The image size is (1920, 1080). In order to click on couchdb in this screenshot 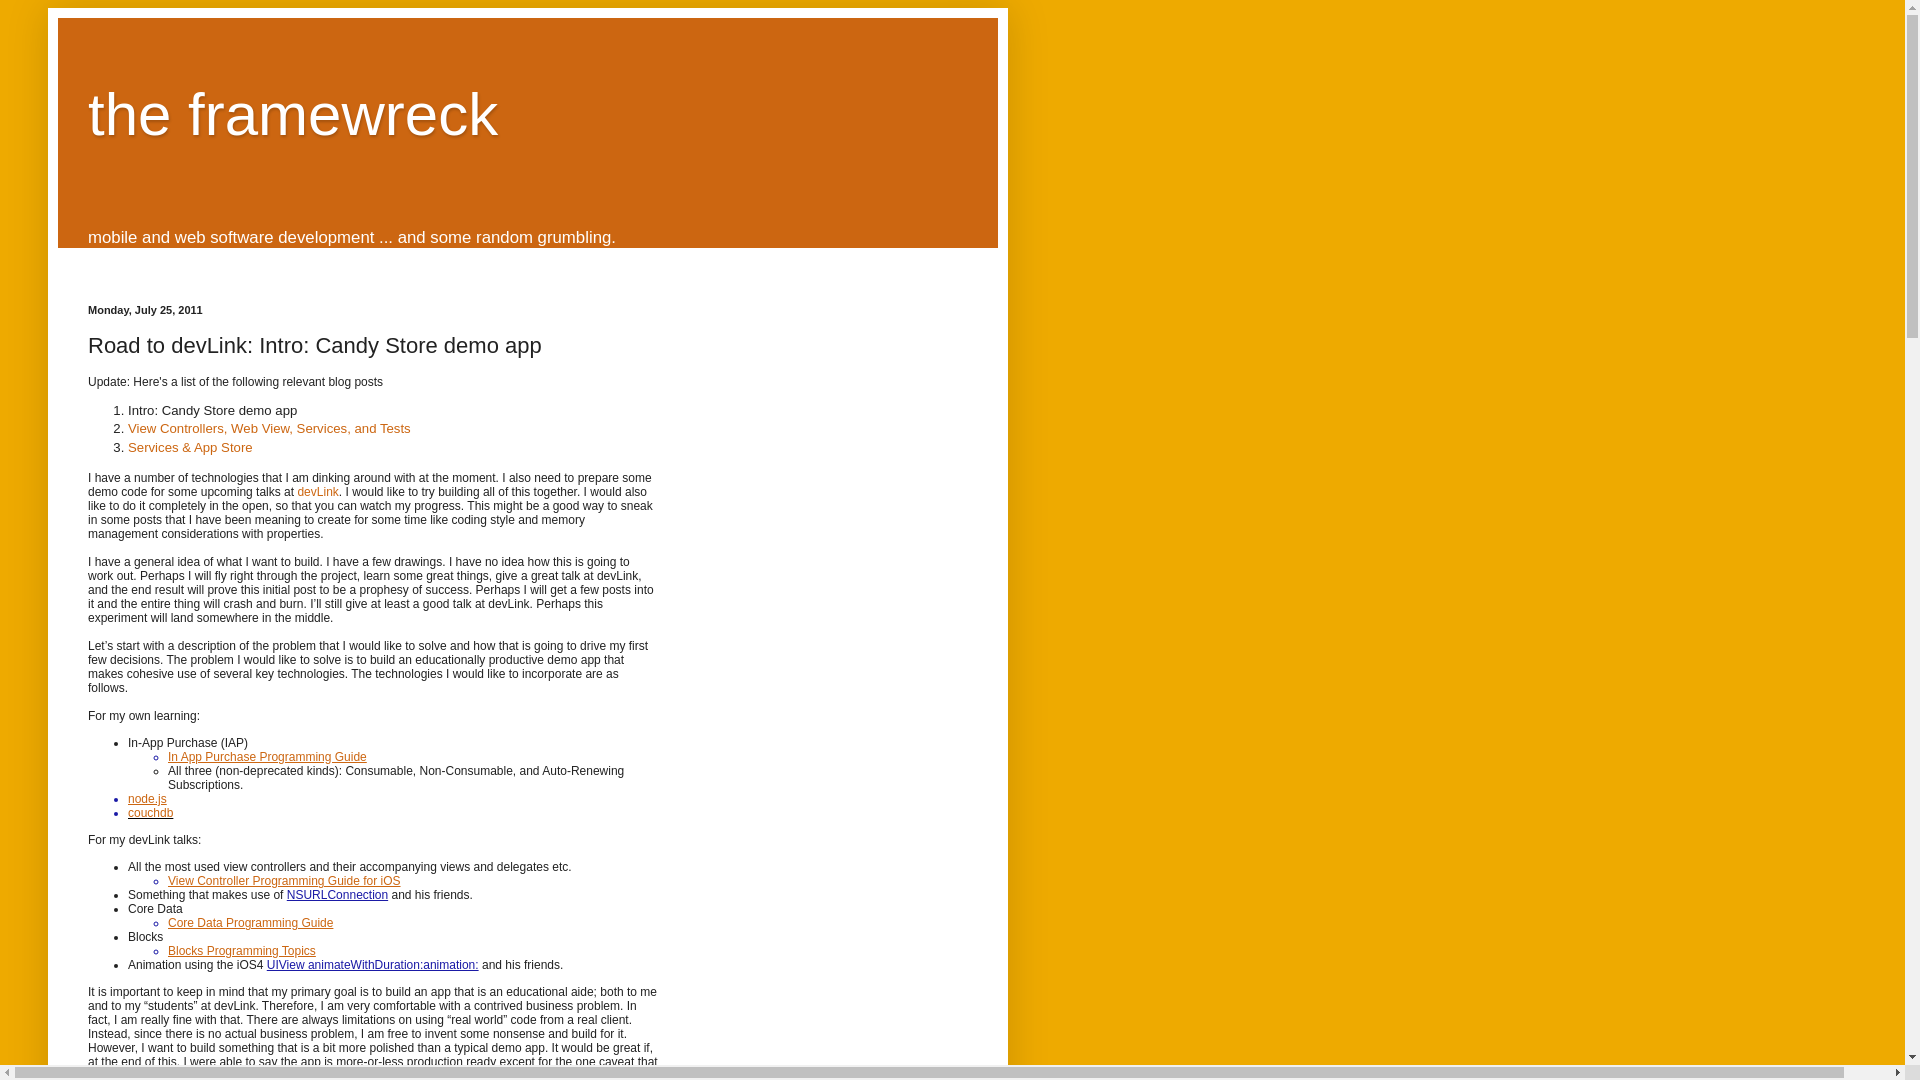, I will do `click(150, 812)`.